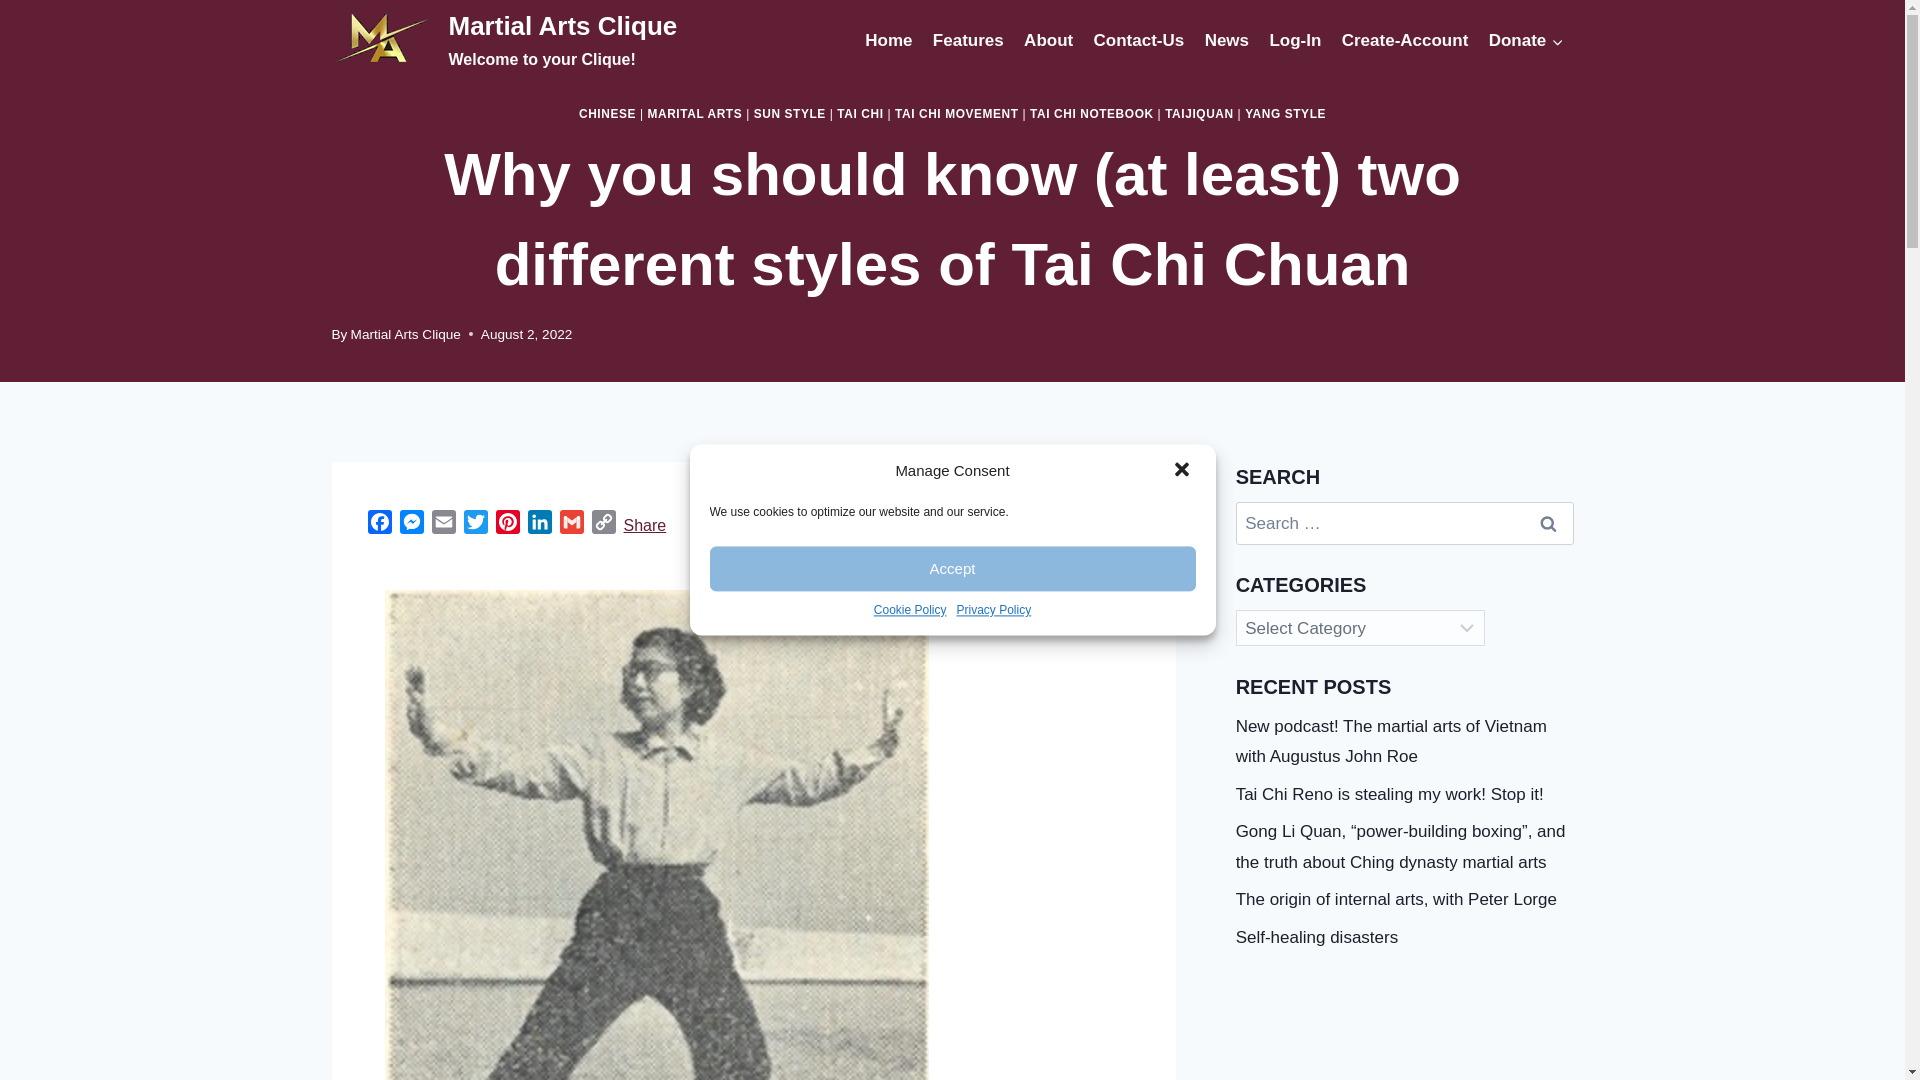 This screenshot has height=1080, width=1920. Describe the element at coordinates (994, 610) in the screenshot. I see `Privacy Policy` at that location.